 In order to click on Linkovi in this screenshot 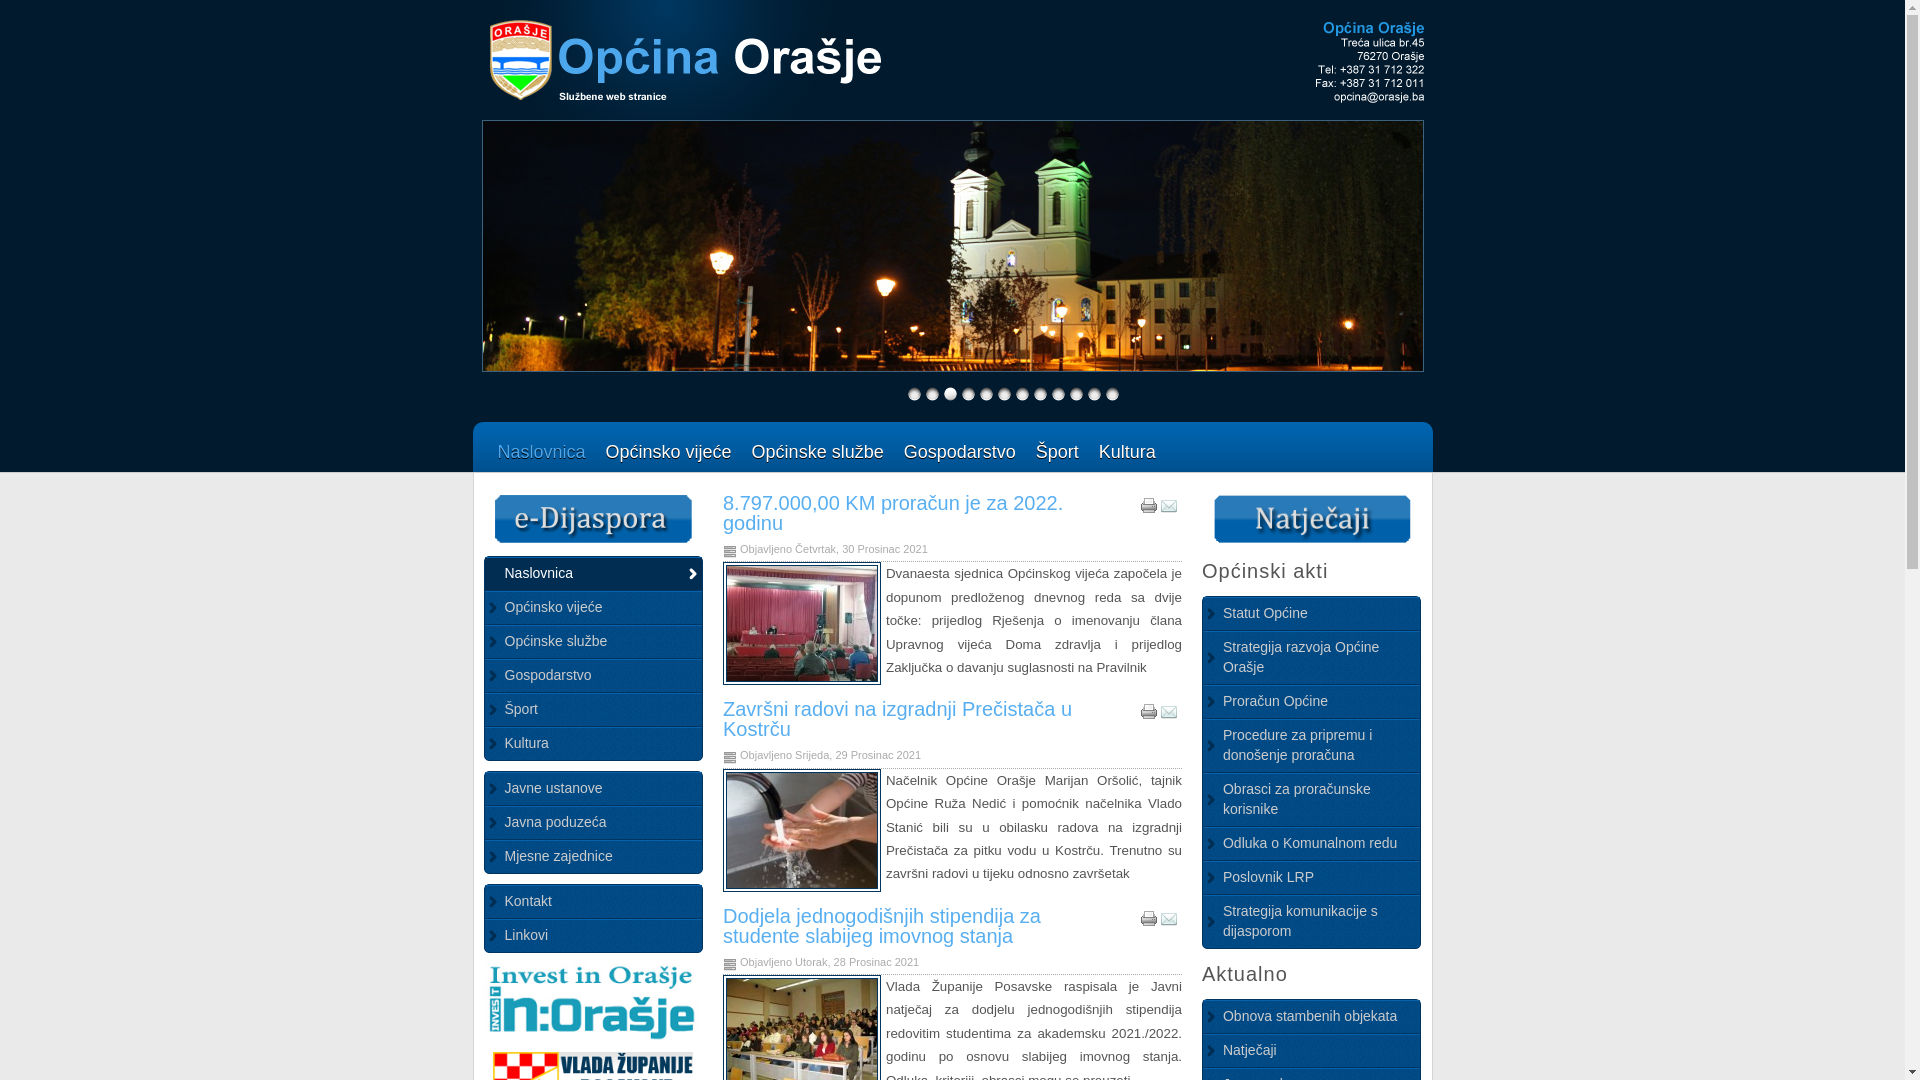, I will do `click(593, 936)`.